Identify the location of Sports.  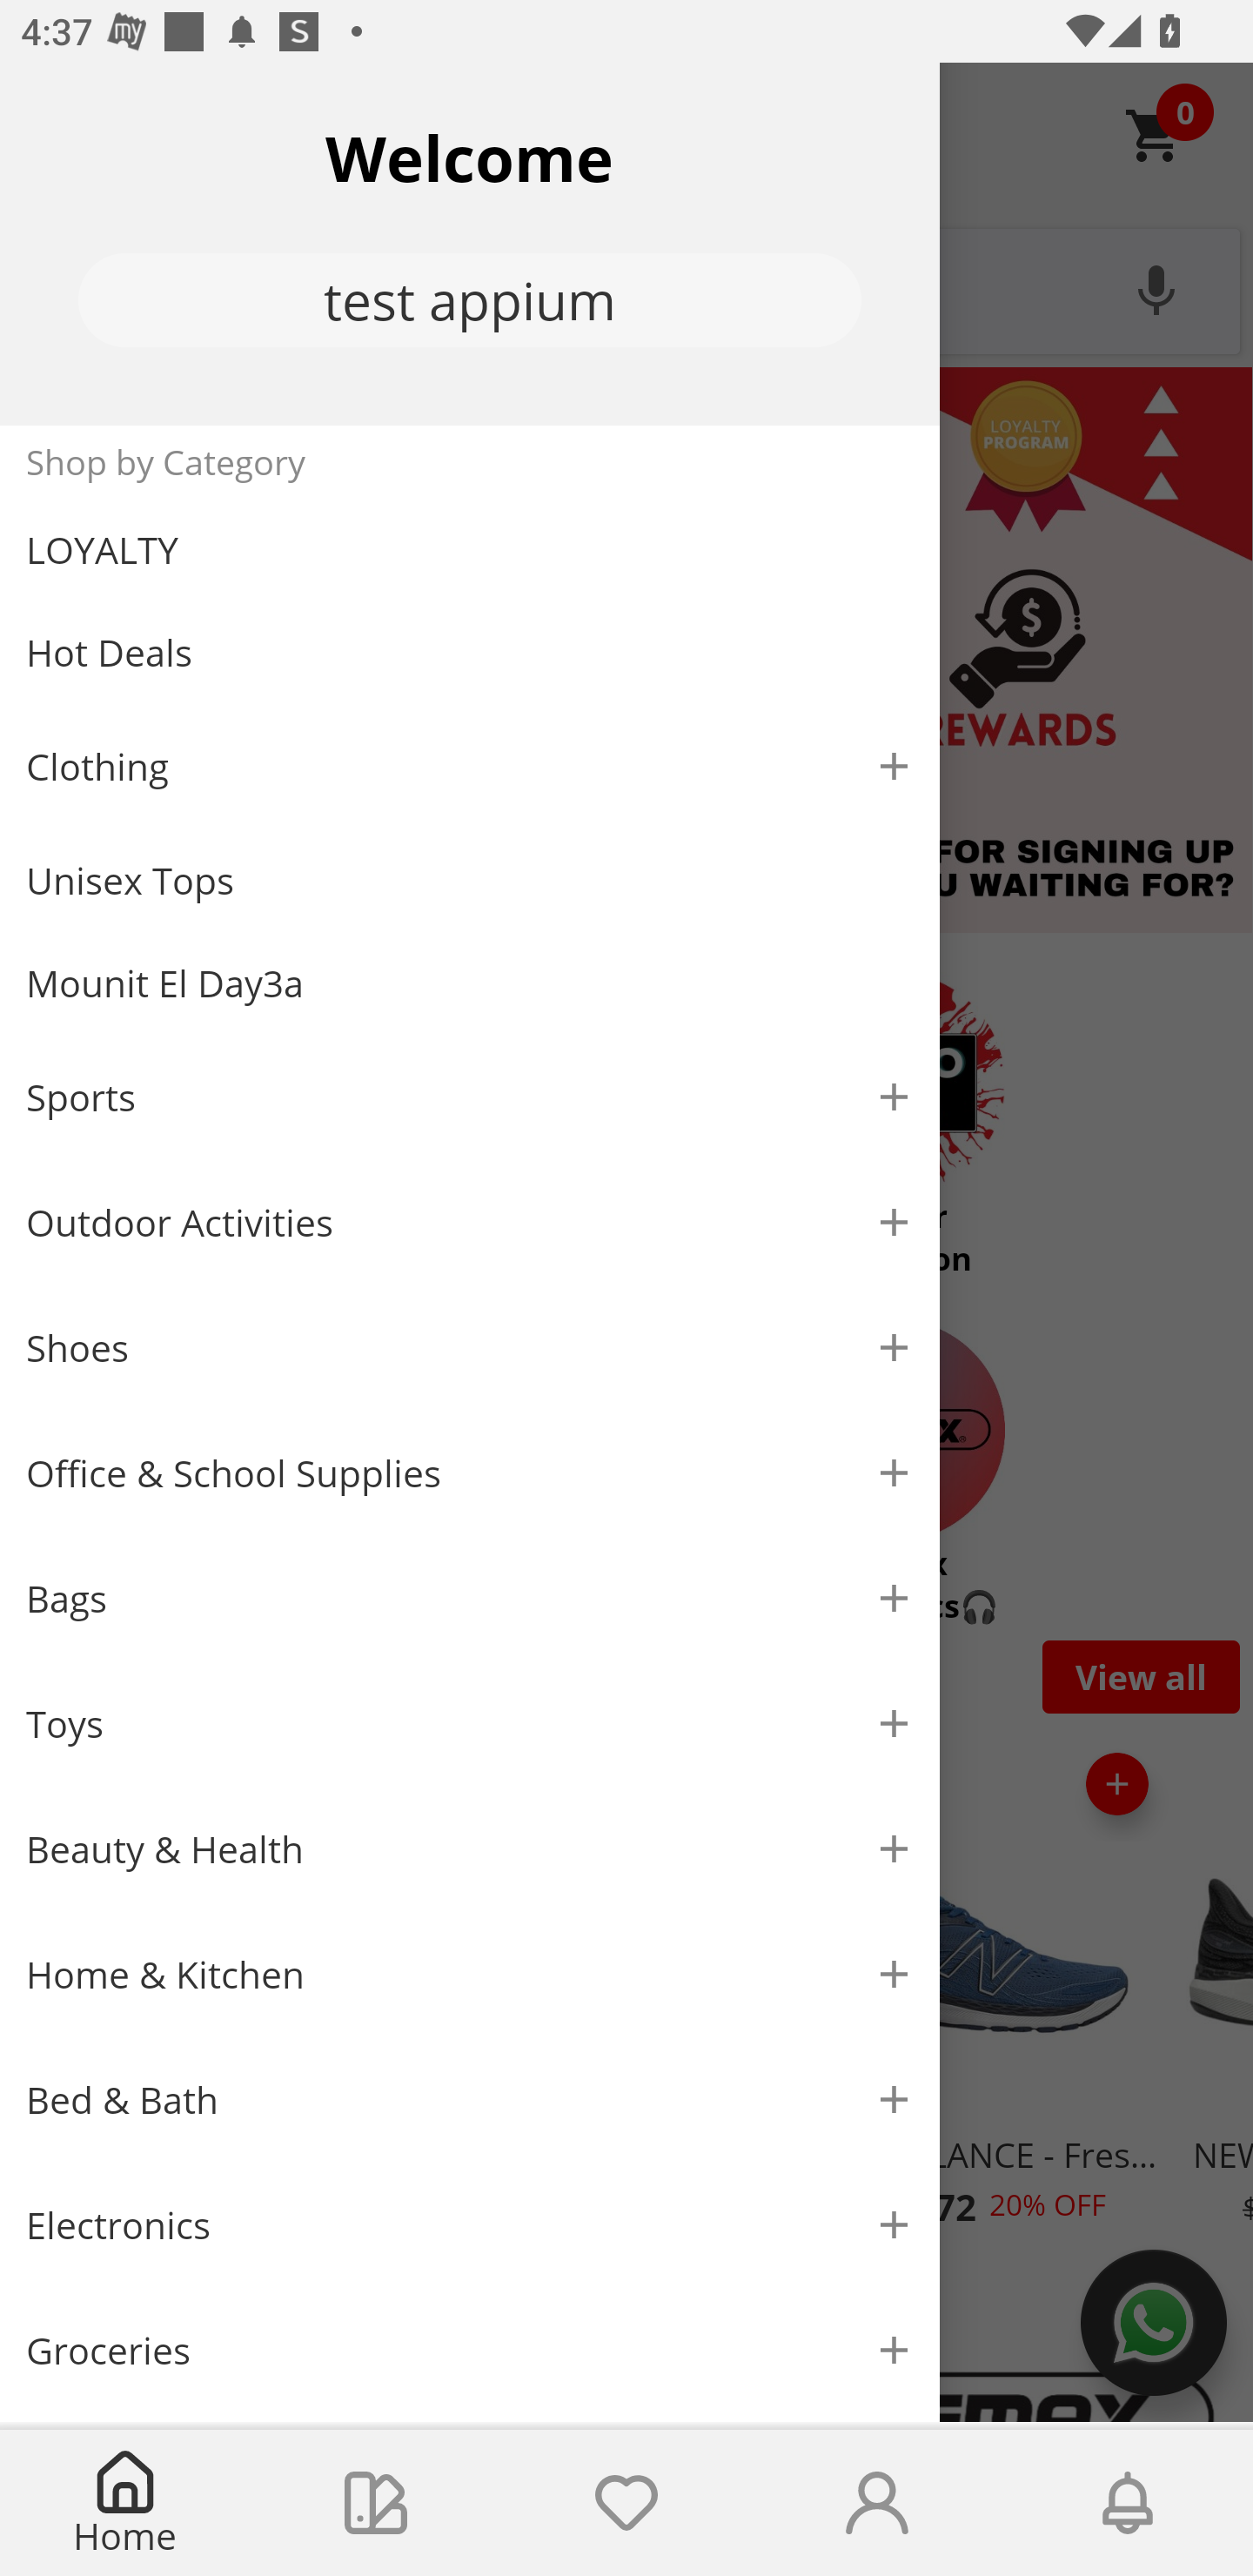
(470, 1097).